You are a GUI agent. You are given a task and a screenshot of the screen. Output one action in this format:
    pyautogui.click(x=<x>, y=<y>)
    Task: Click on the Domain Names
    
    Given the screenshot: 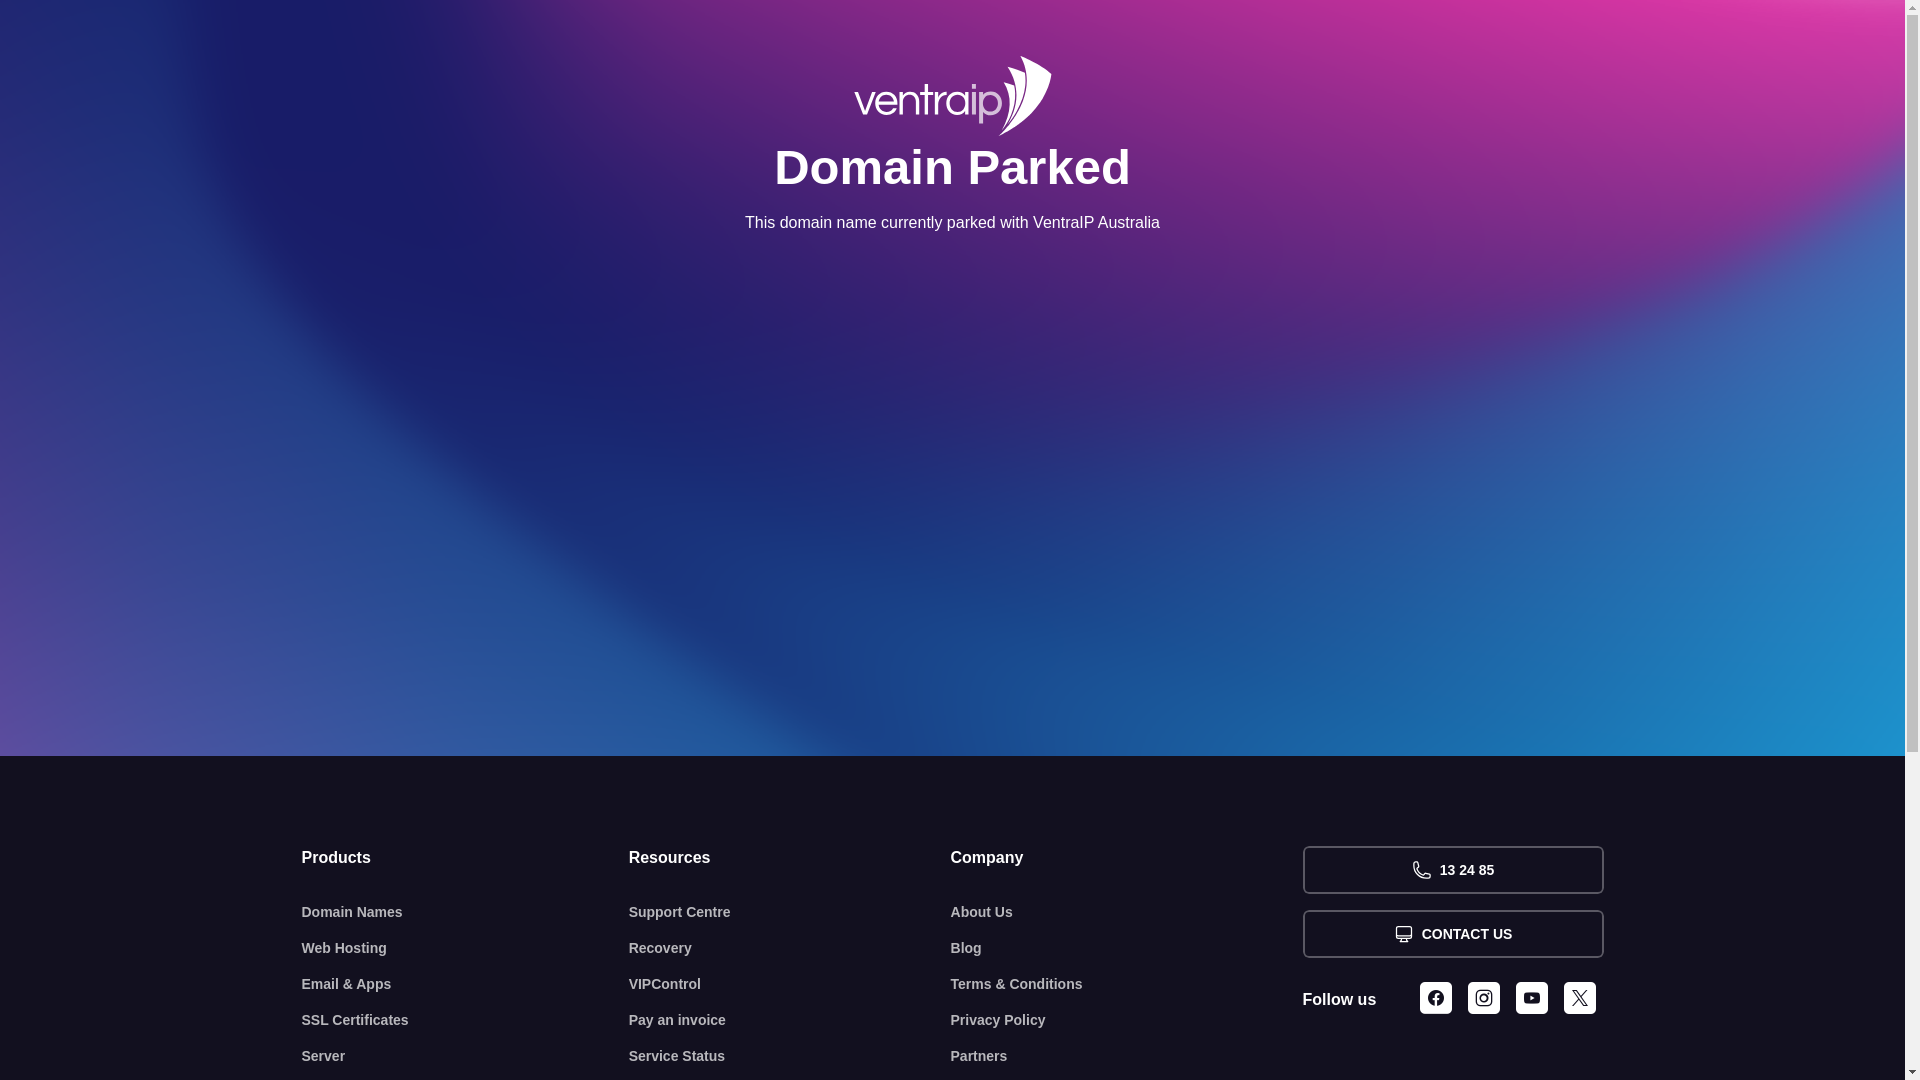 What is the action you would take?
    pyautogui.click(x=466, y=912)
    